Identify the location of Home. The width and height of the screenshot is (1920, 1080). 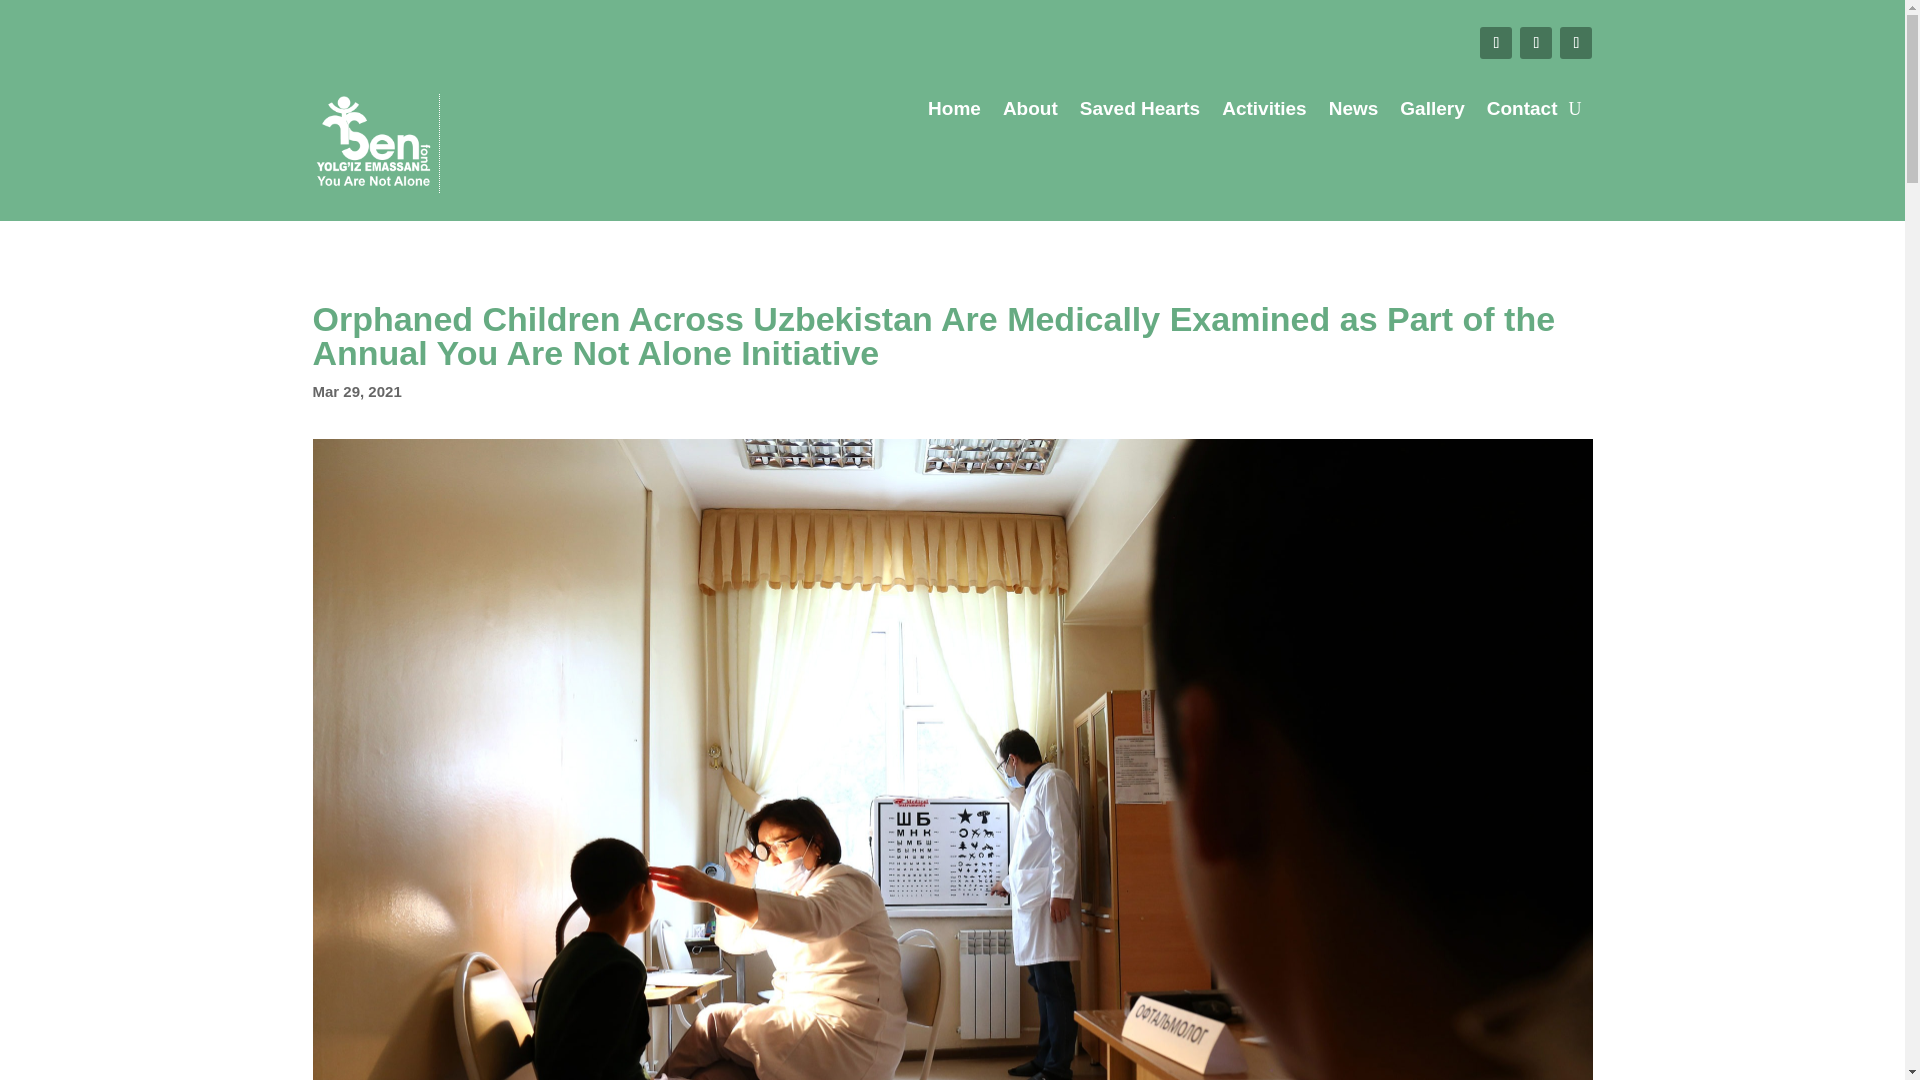
(954, 112).